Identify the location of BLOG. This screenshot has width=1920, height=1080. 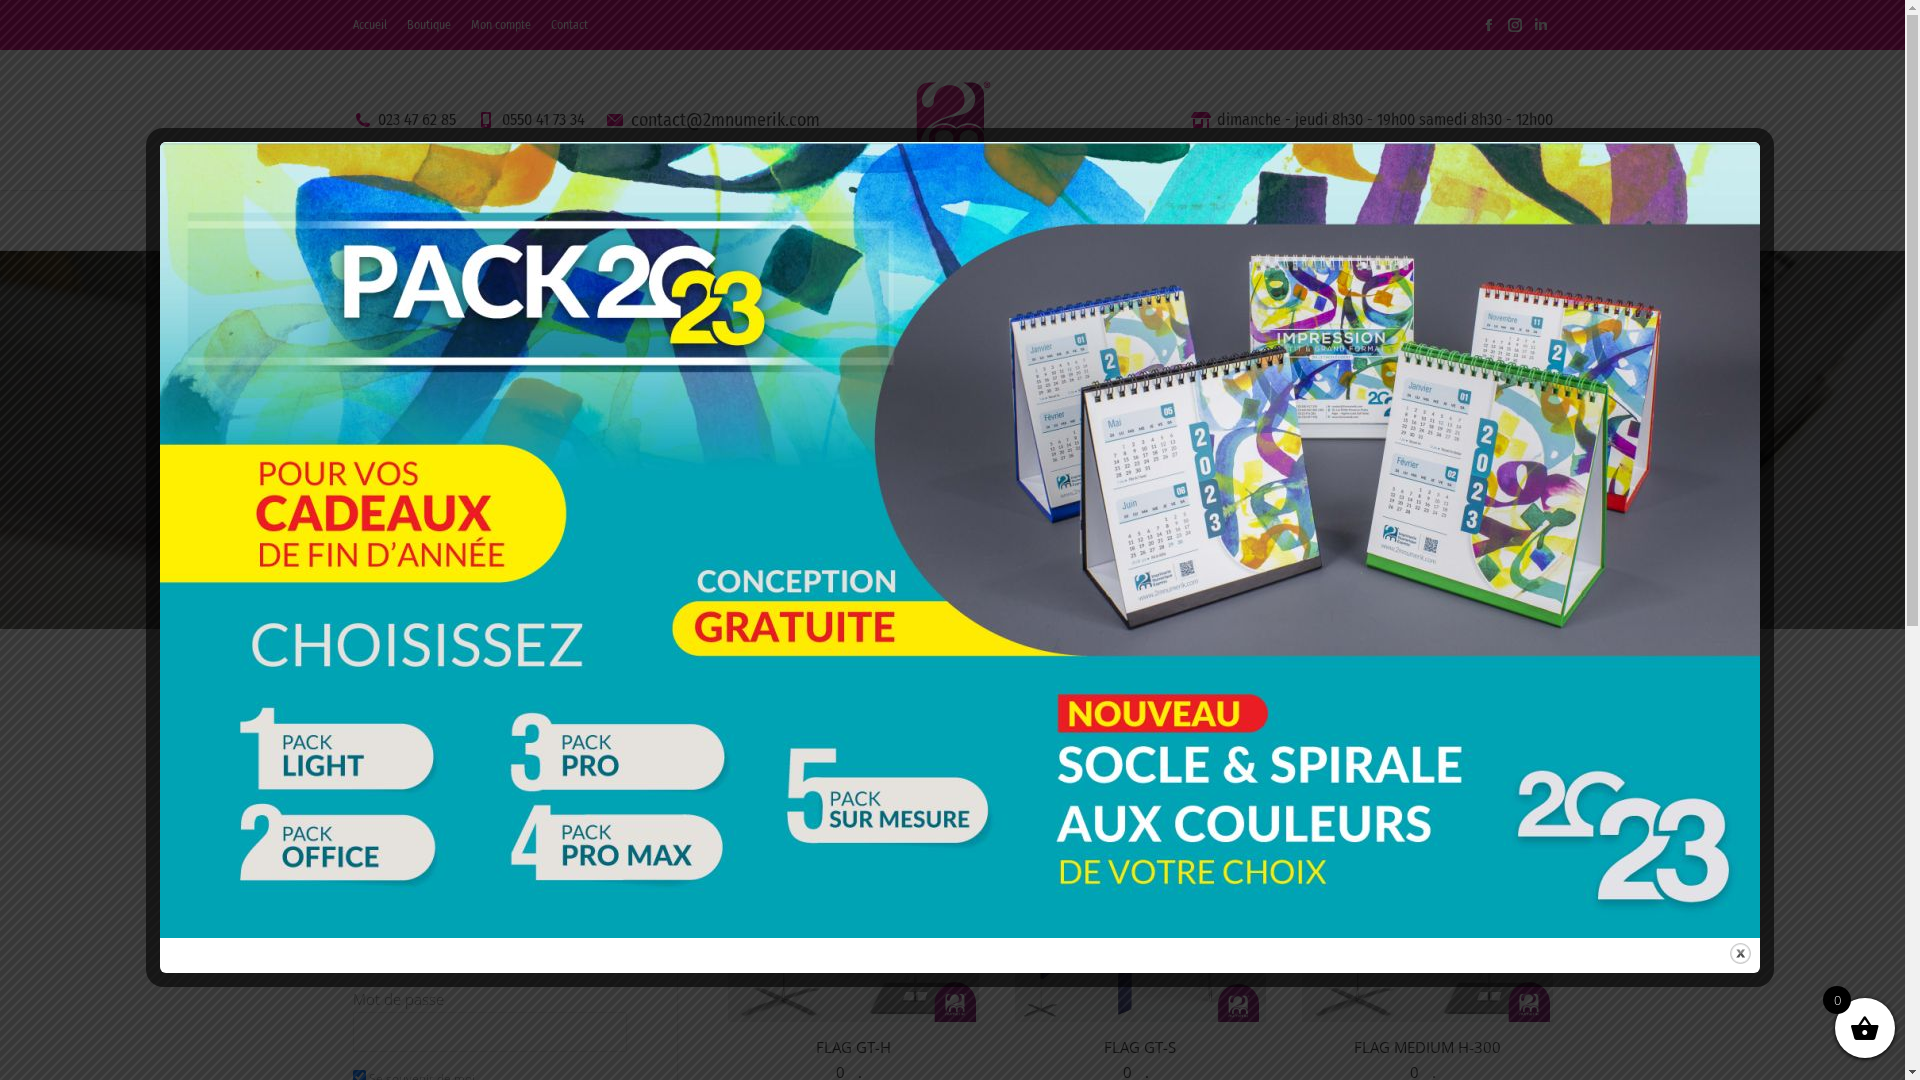
(1236, 220).